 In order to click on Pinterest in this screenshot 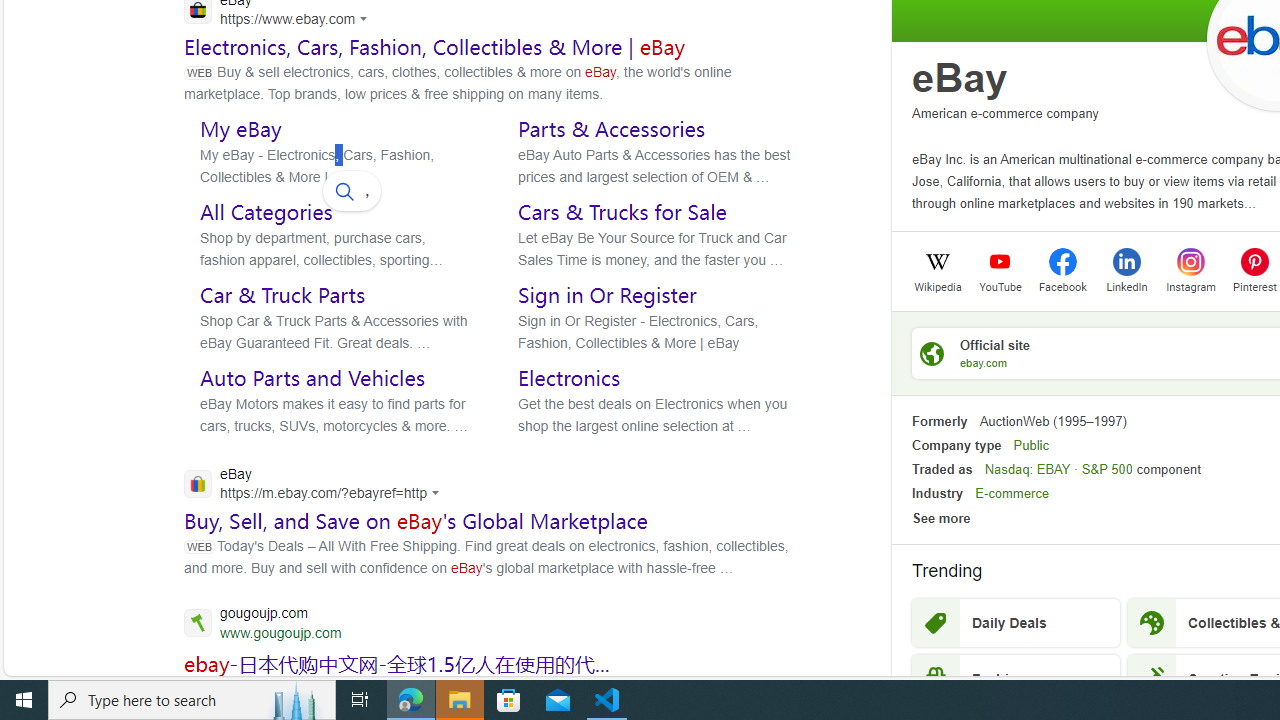, I will do `click(1254, 261)`.